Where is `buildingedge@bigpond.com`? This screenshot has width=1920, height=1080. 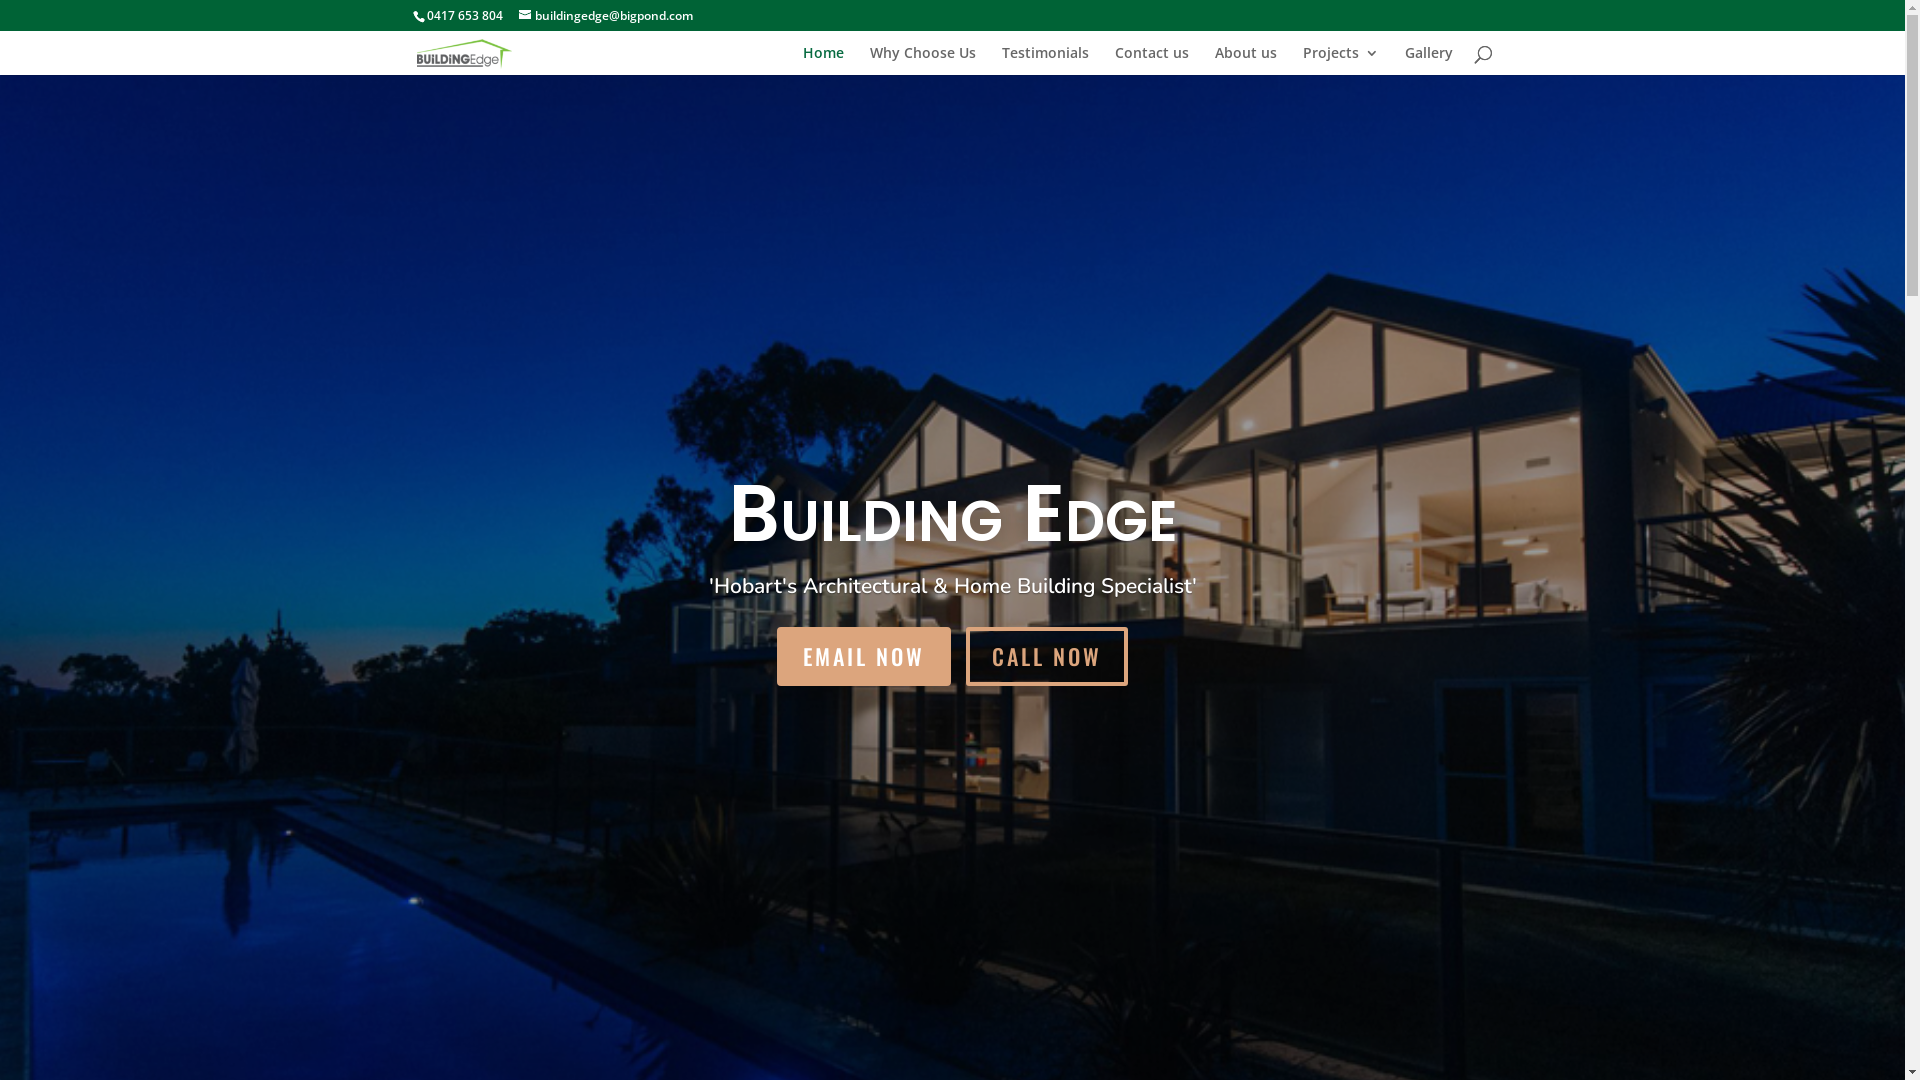 buildingedge@bigpond.com is located at coordinates (605, 16).